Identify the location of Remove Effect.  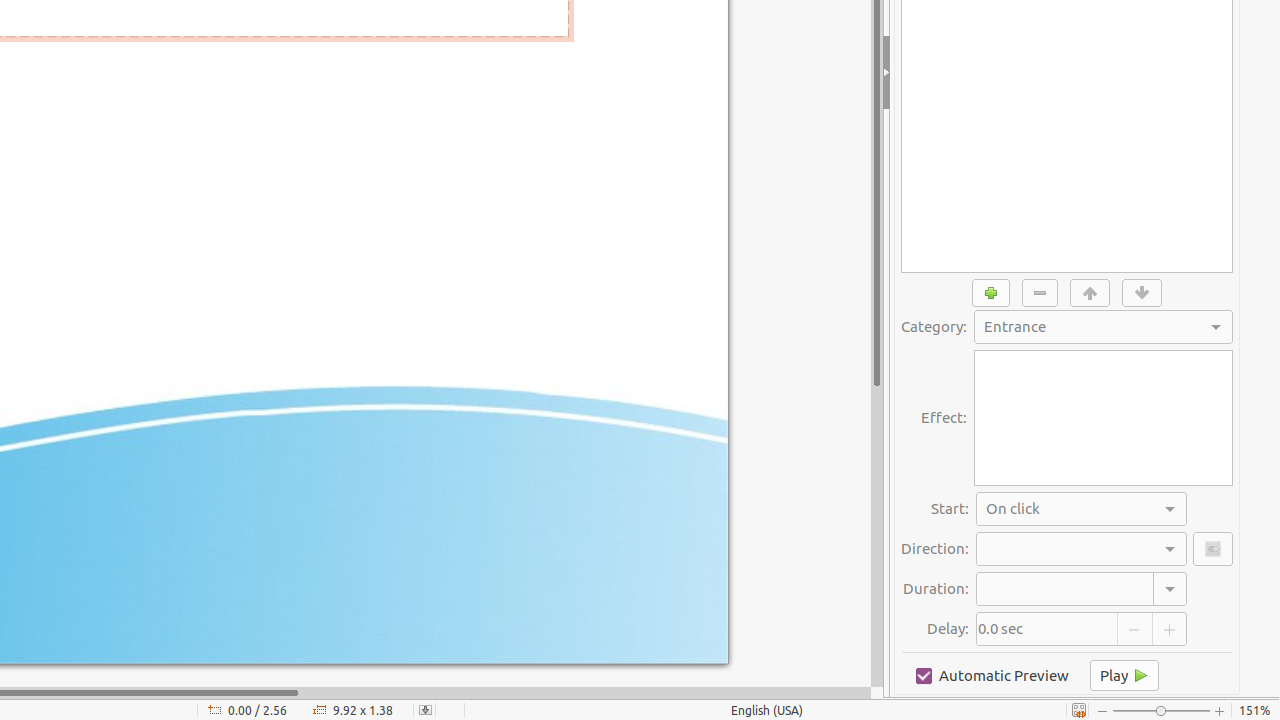
(1040, 293).